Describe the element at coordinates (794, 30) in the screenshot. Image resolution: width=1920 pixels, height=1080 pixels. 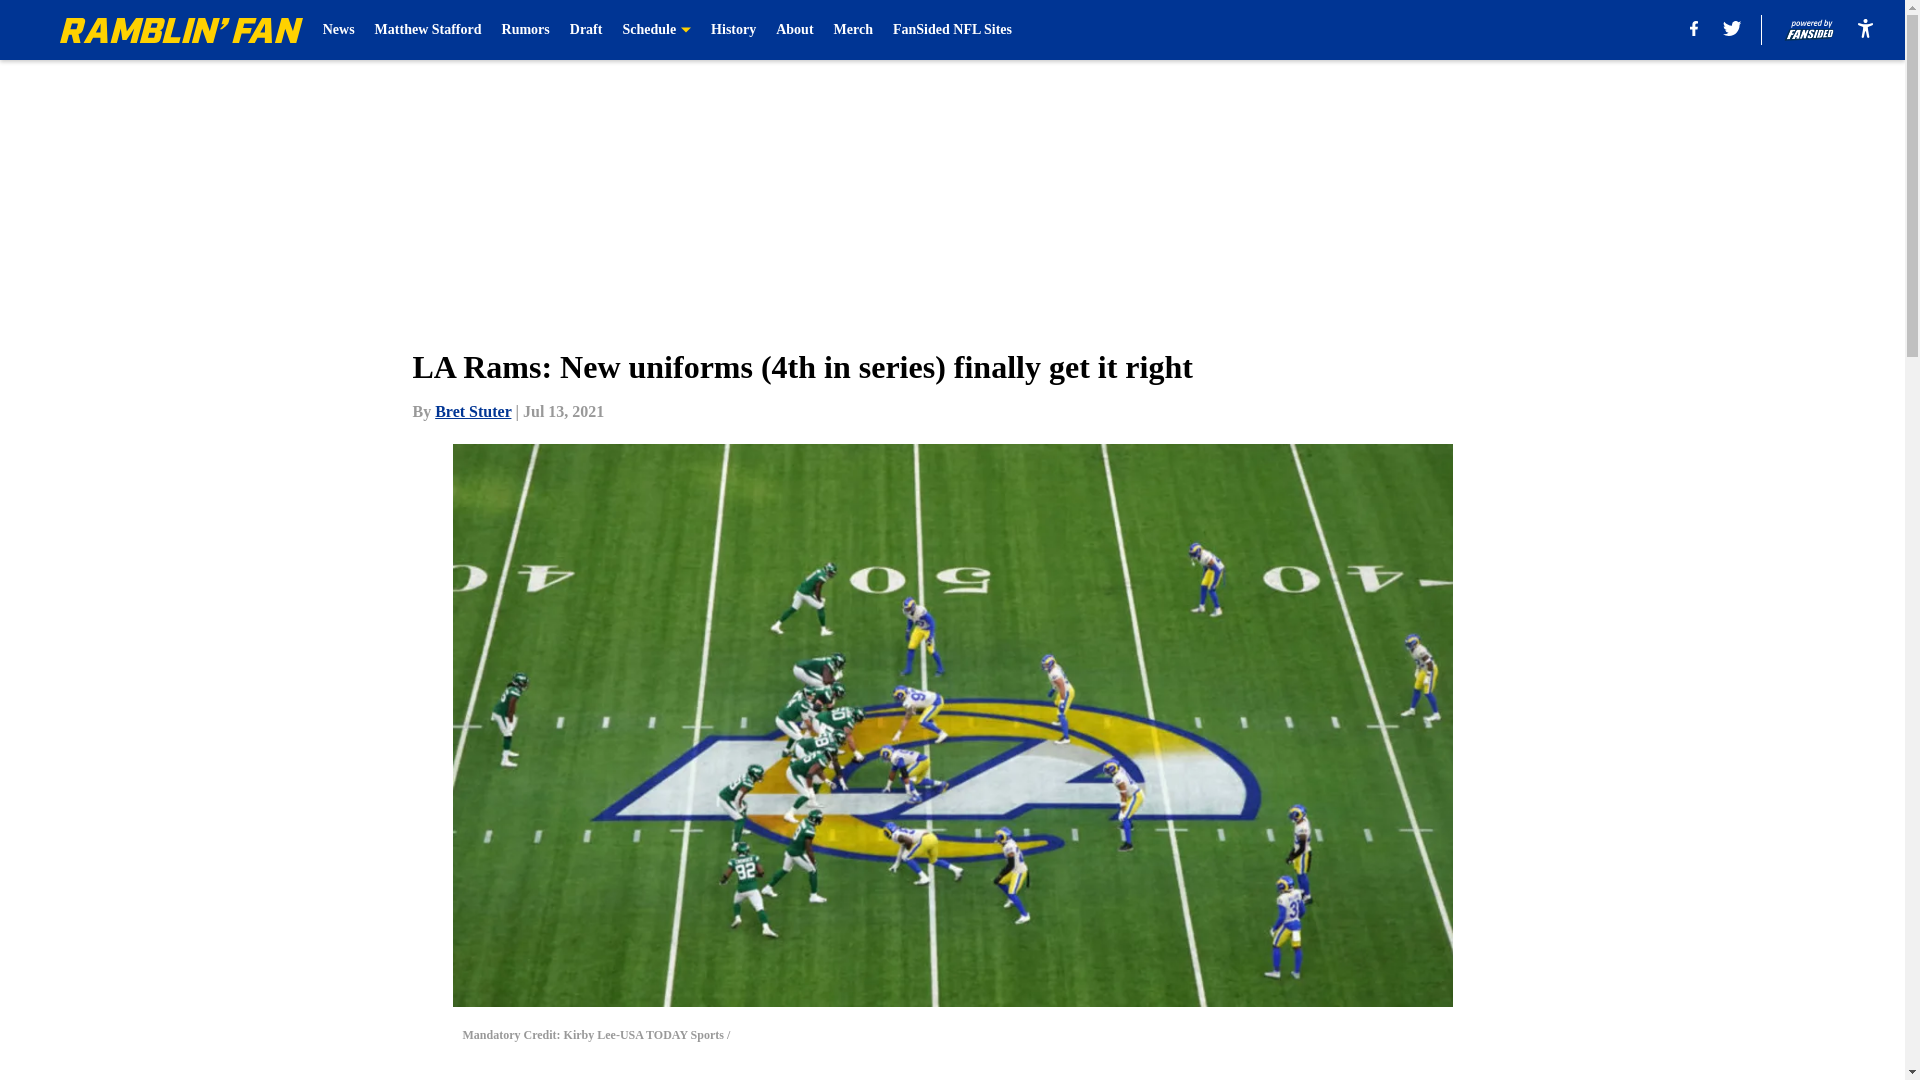
I see `About` at that location.